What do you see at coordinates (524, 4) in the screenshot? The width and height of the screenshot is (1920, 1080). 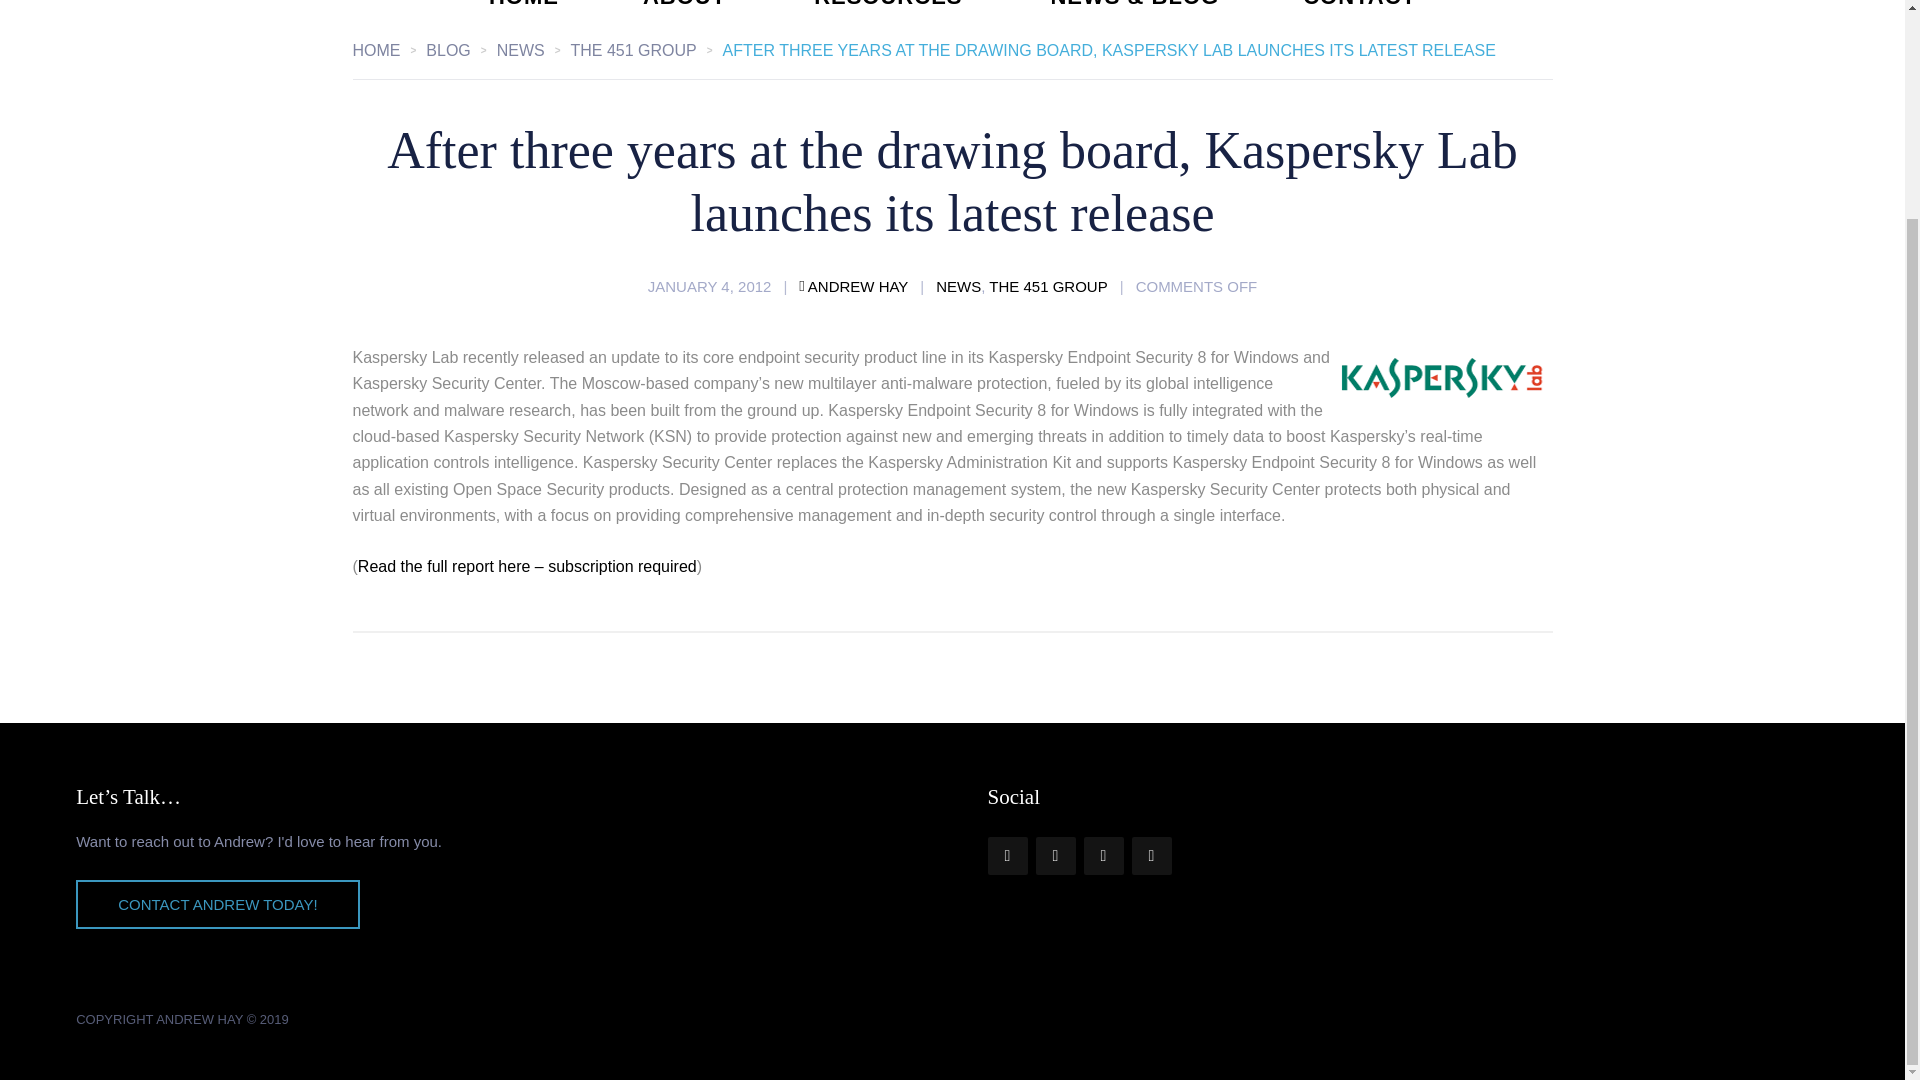 I see `HOME` at bounding box center [524, 4].